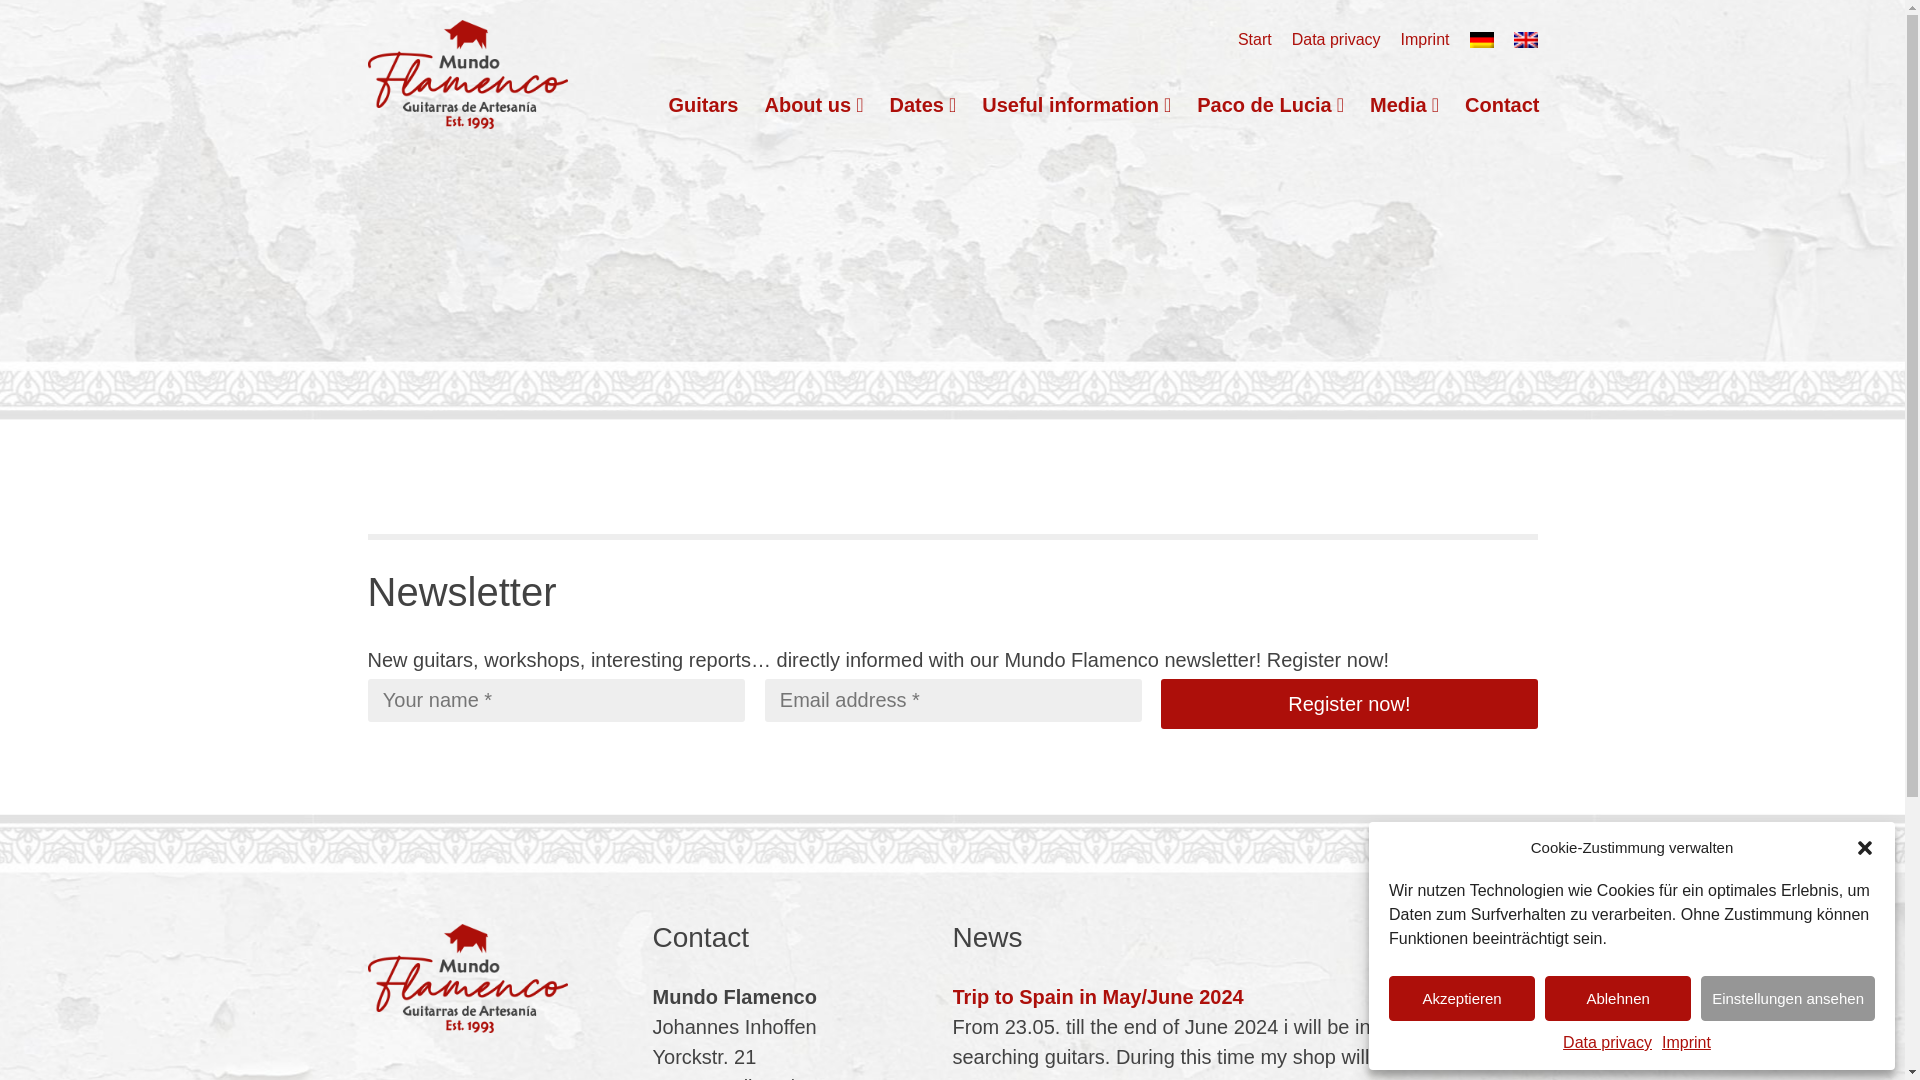  I want to click on Start, so click(1255, 40).